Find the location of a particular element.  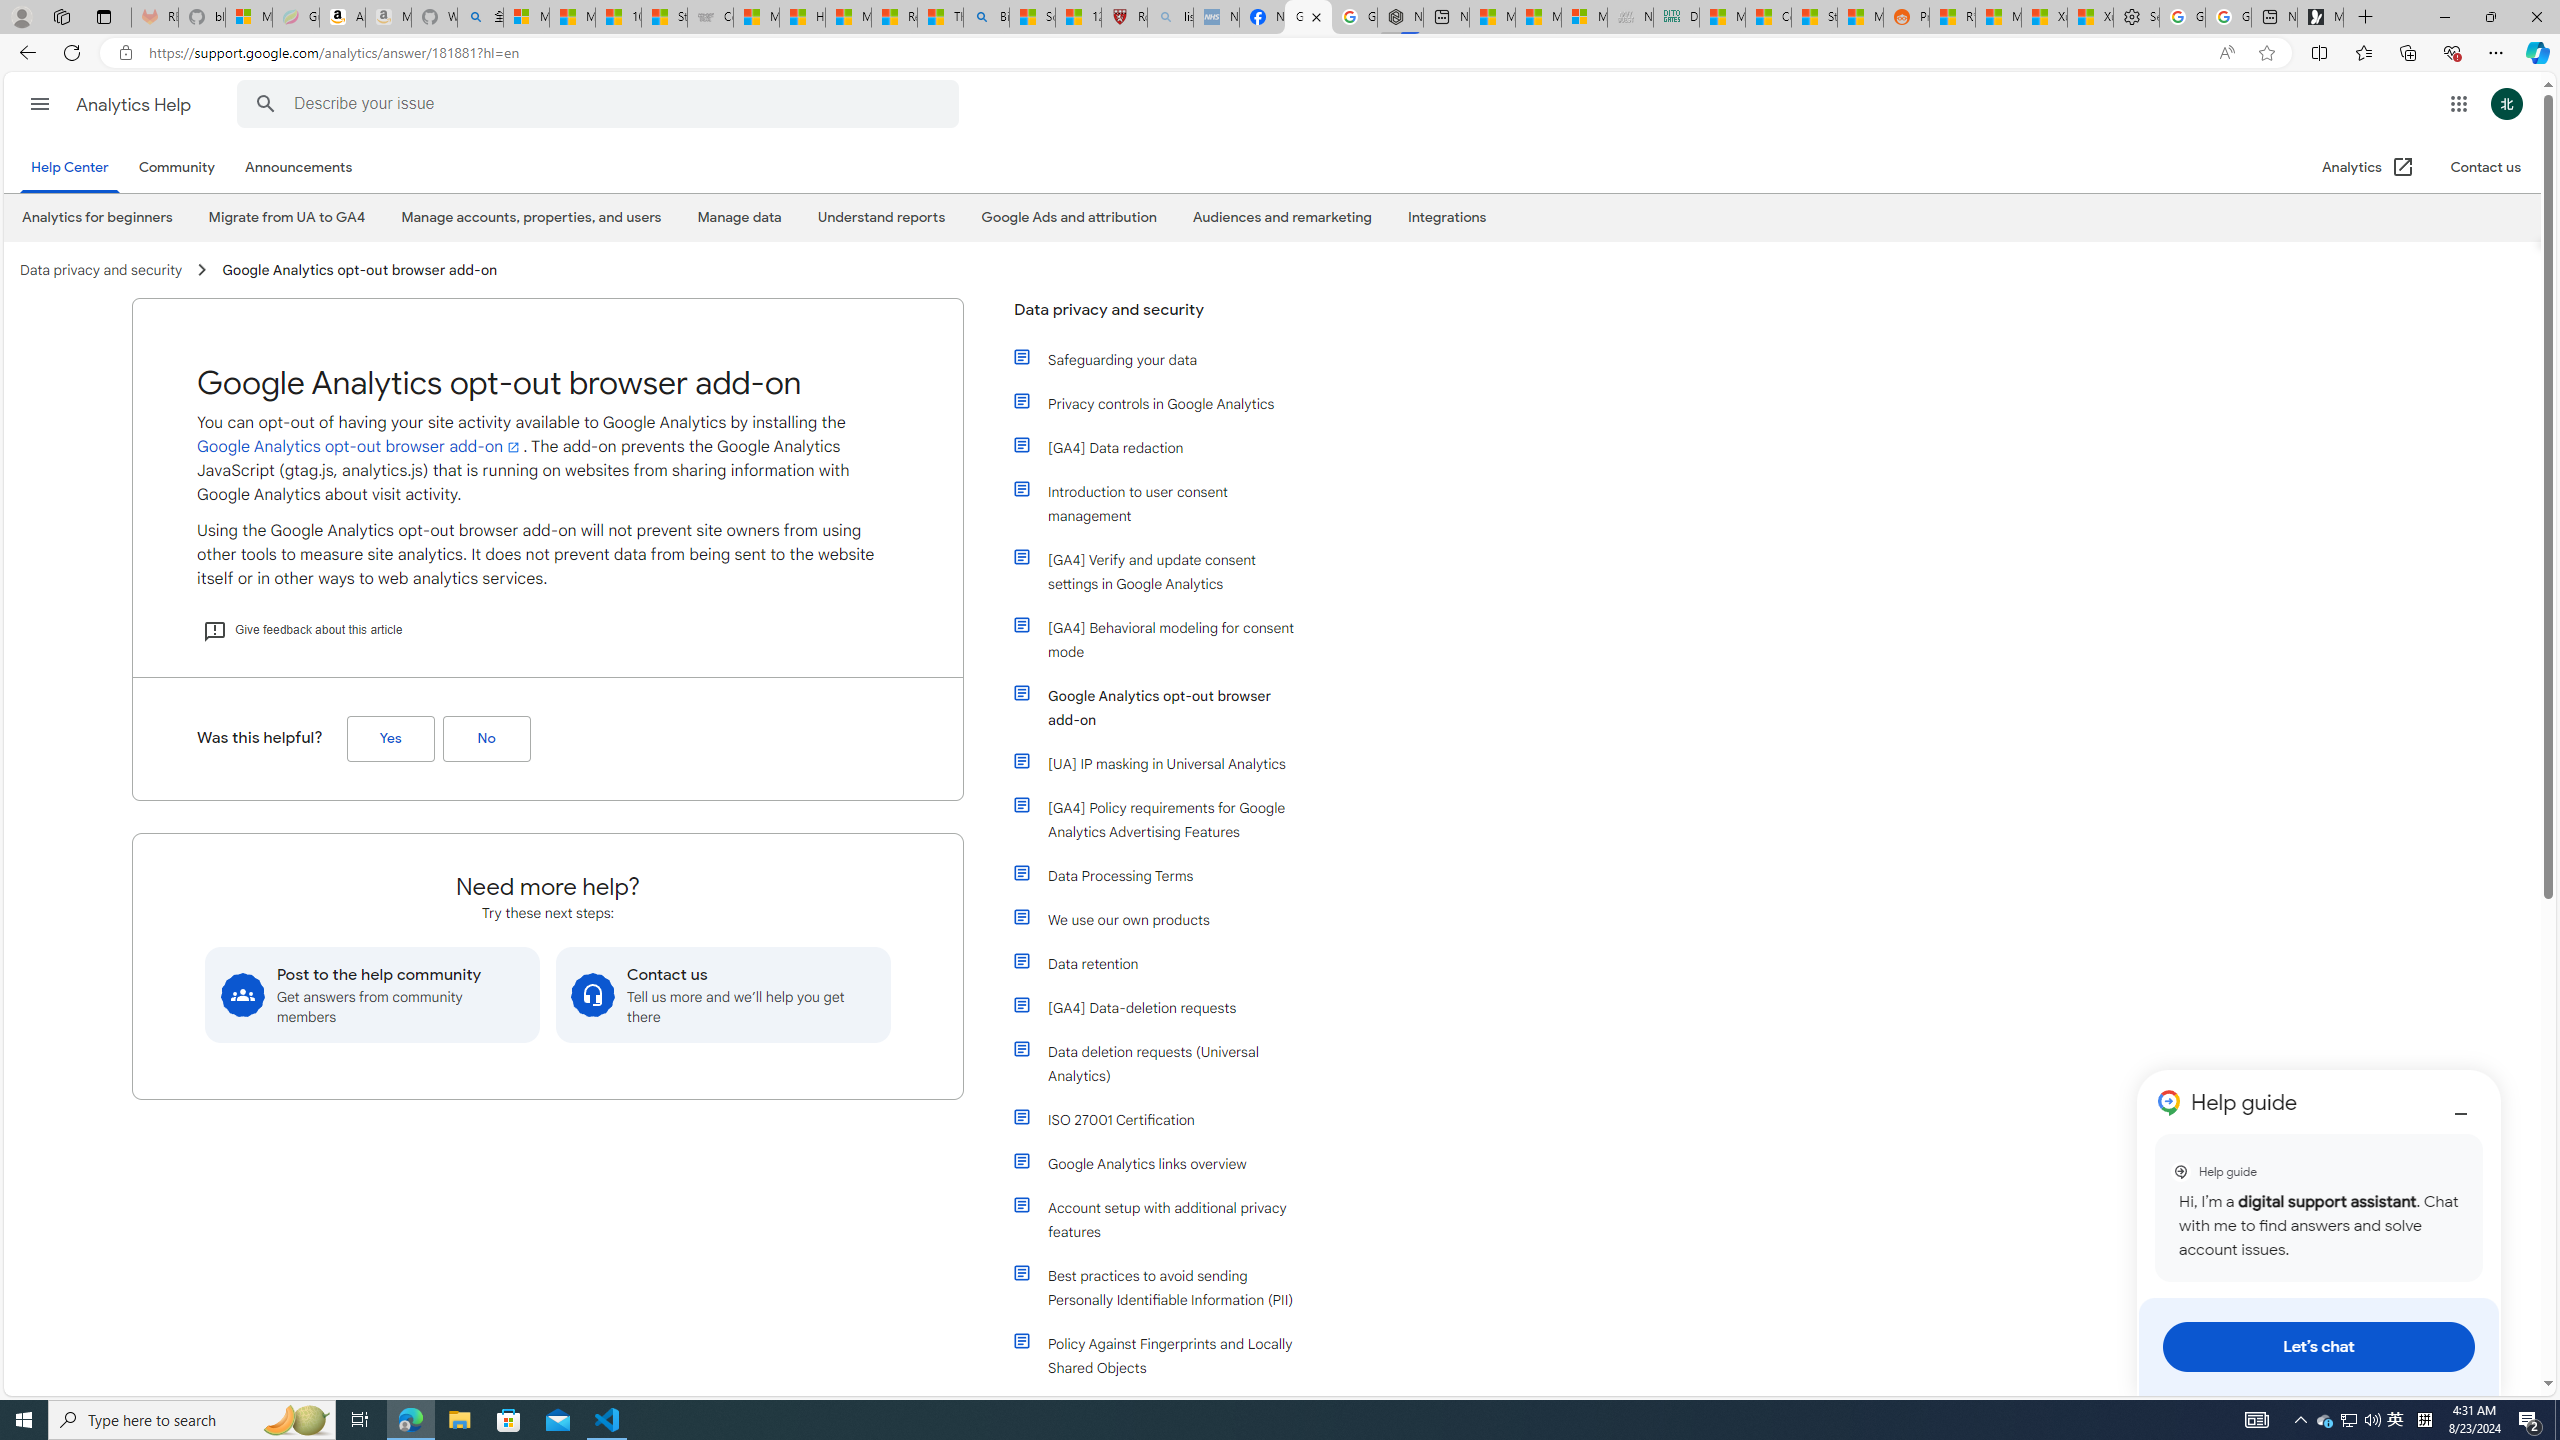

Manage accounts, properties, and users is located at coordinates (531, 218).